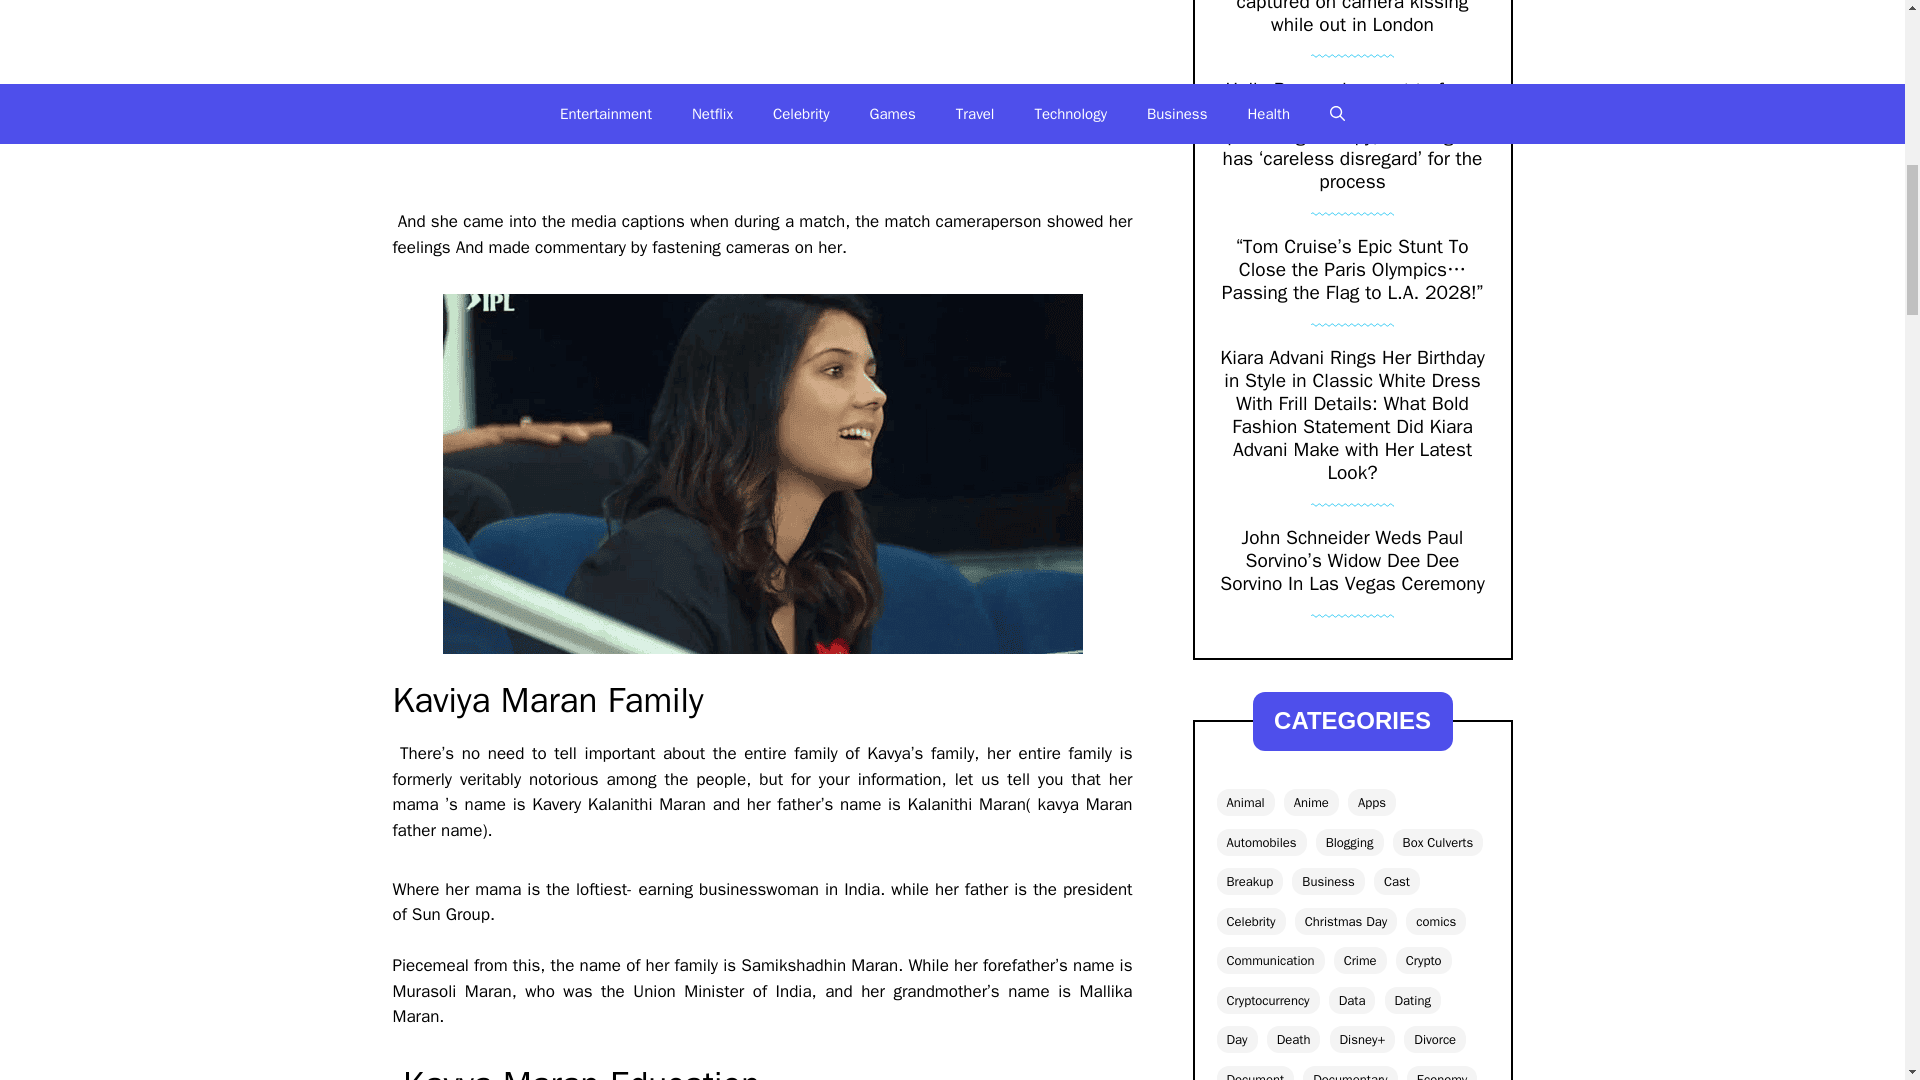  I want to click on Advertisement, so click(762, 100).